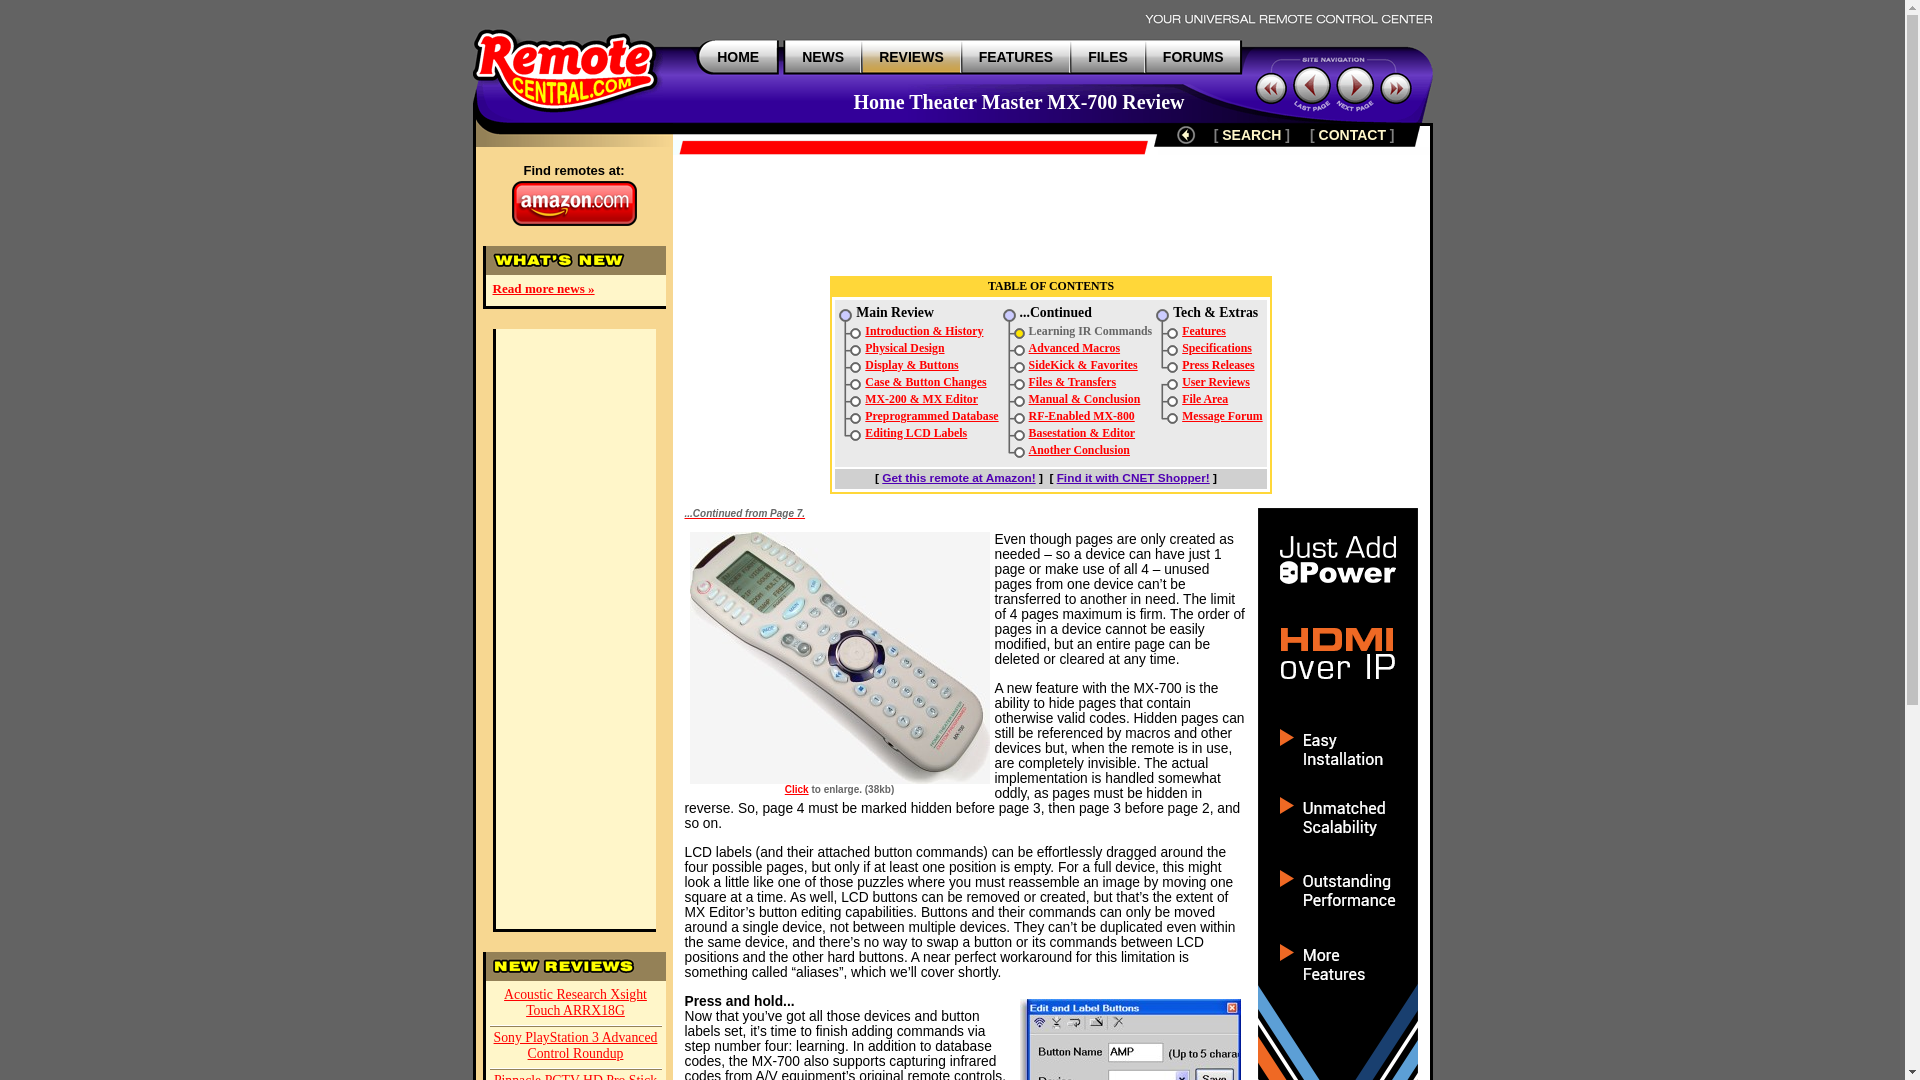  Describe the element at coordinates (1218, 364) in the screenshot. I see `Press Releases` at that location.